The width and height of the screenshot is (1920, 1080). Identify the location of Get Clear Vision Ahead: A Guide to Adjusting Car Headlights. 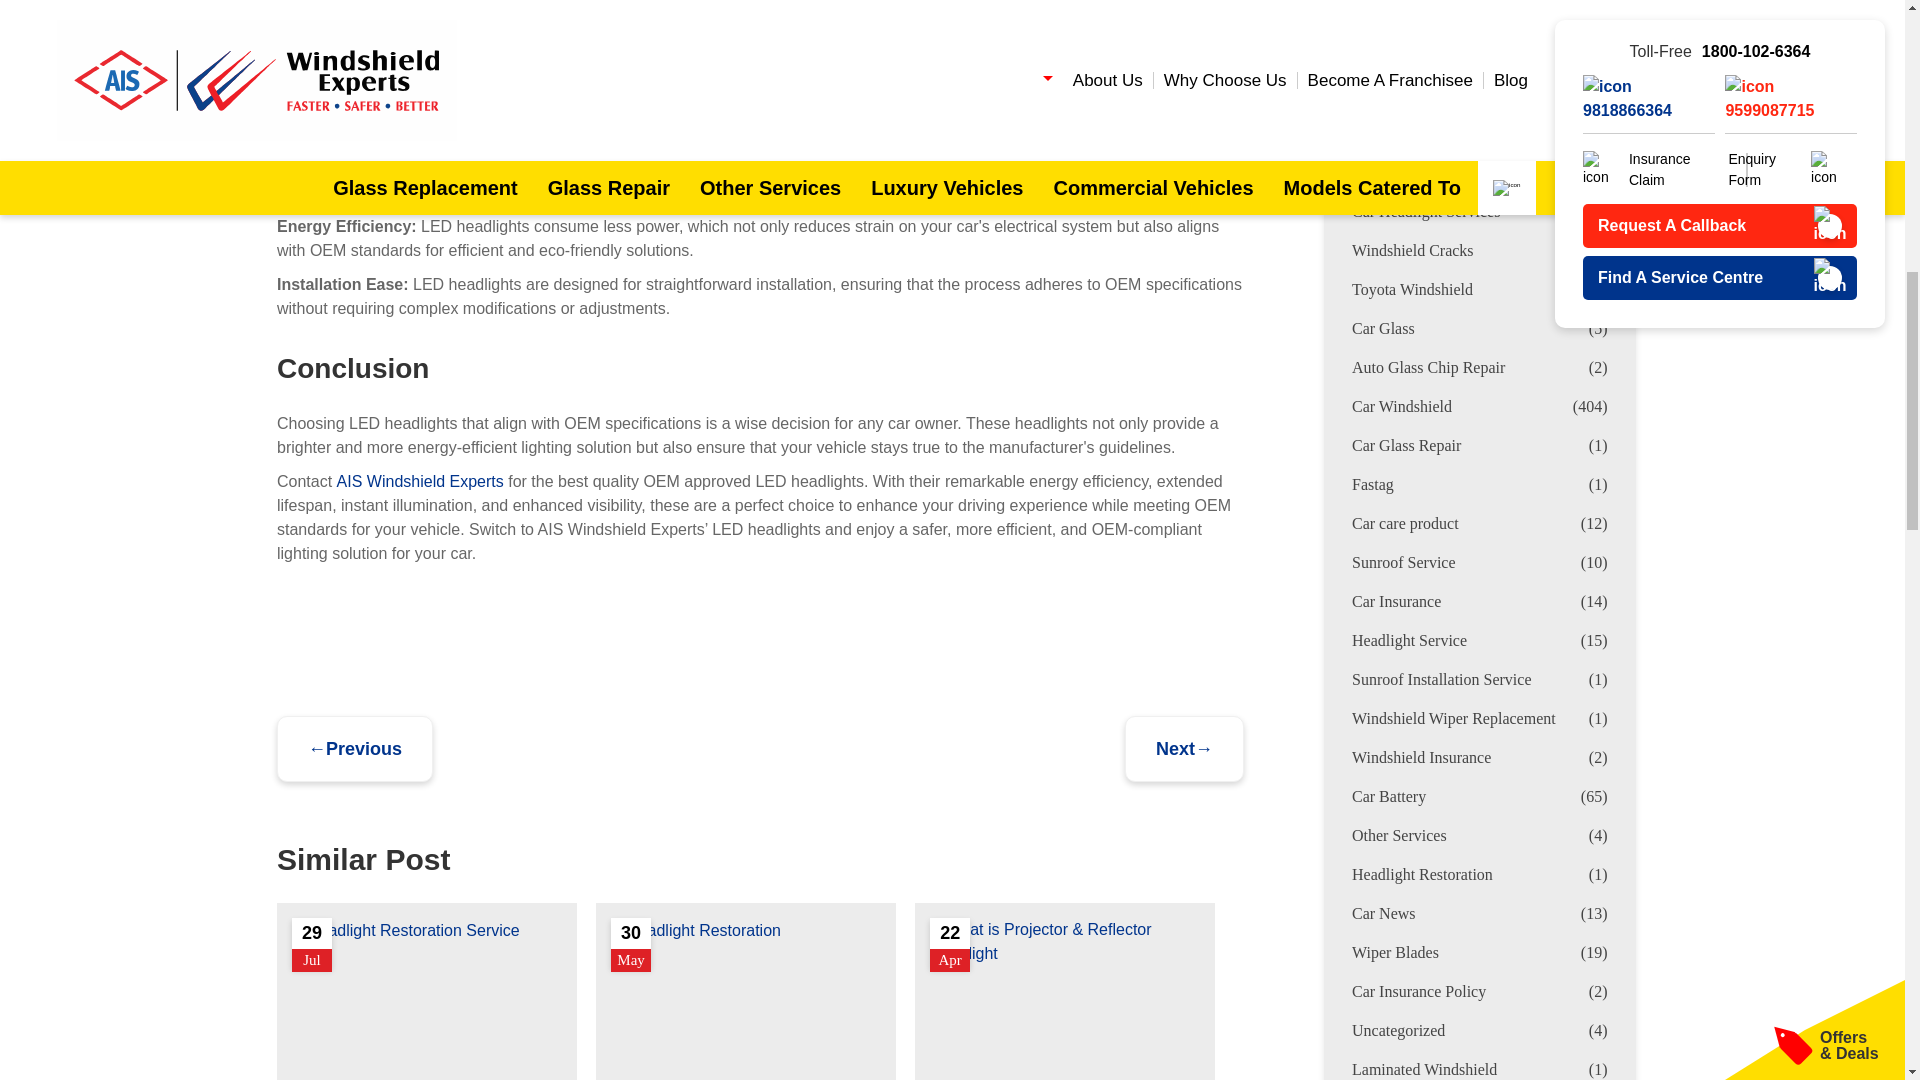
(426, 999).